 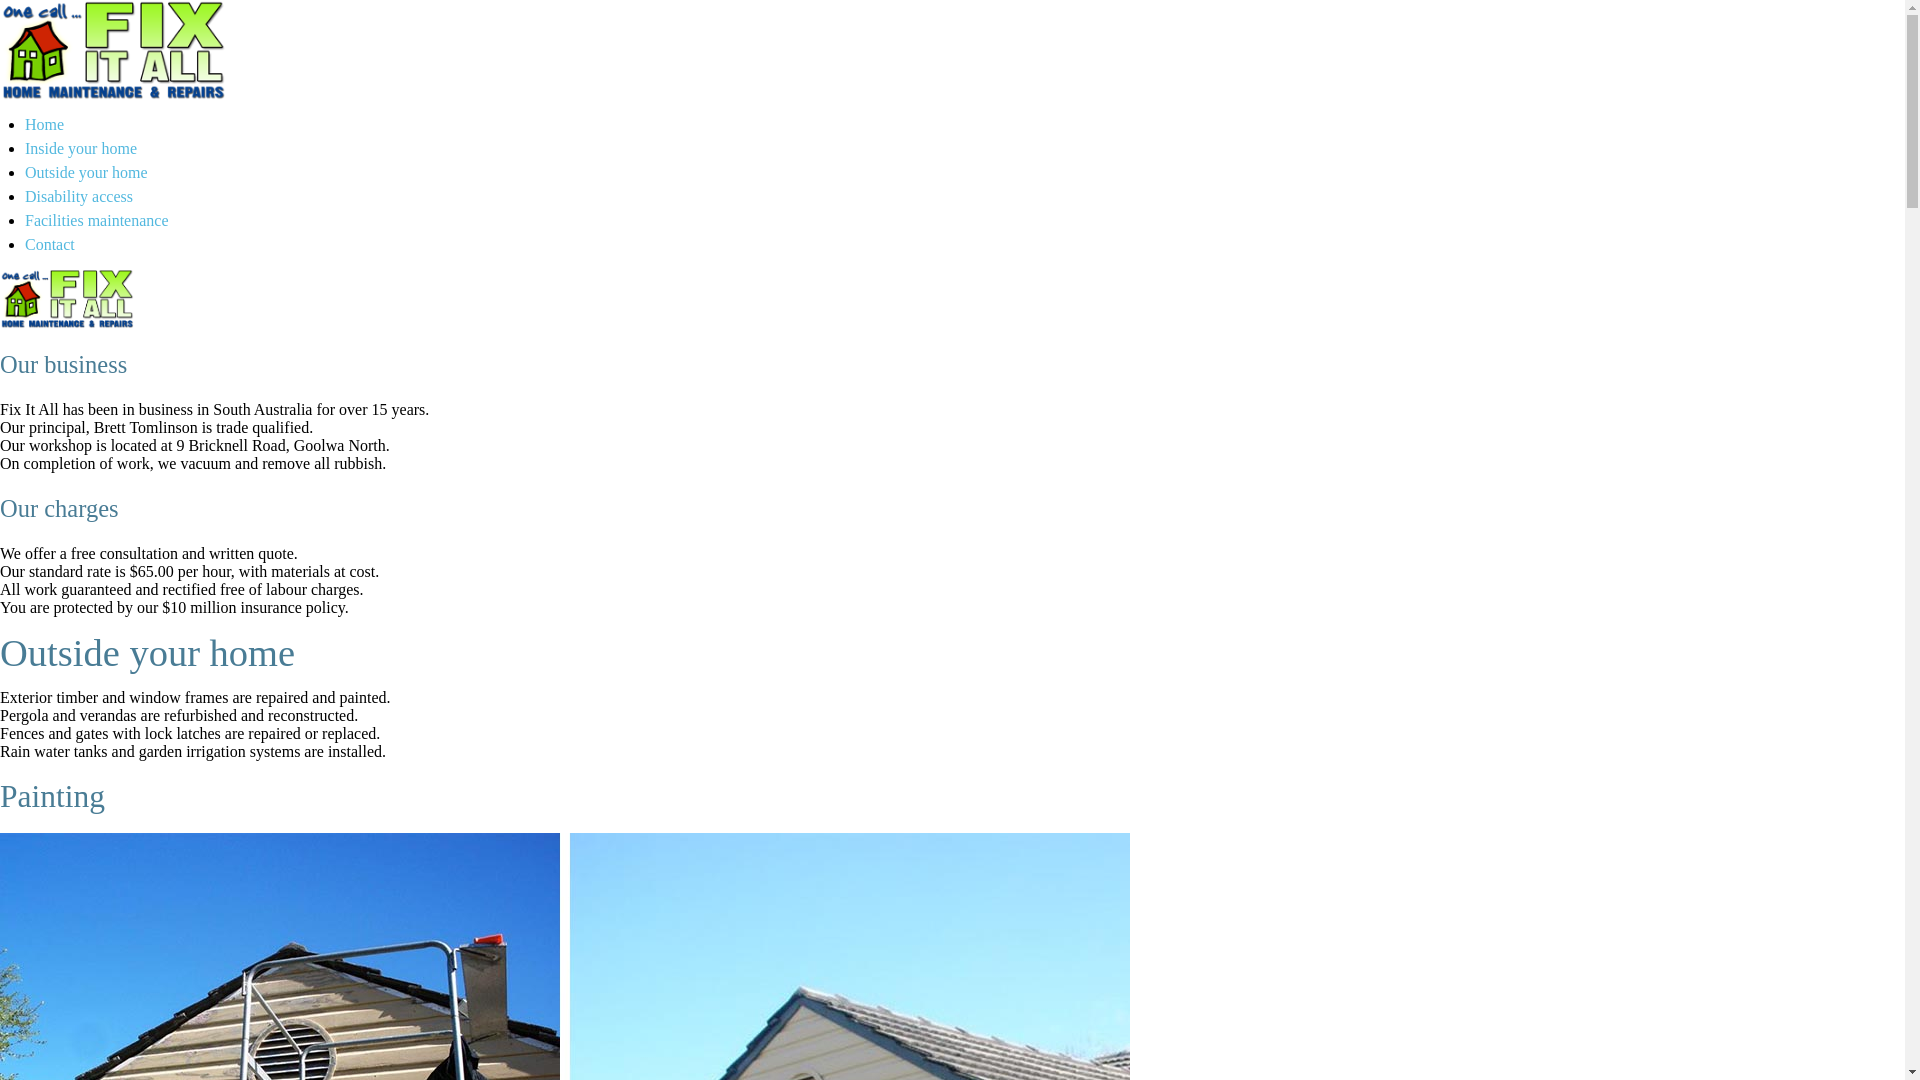 I want to click on Facilities maintenance, so click(x=97, y=220).